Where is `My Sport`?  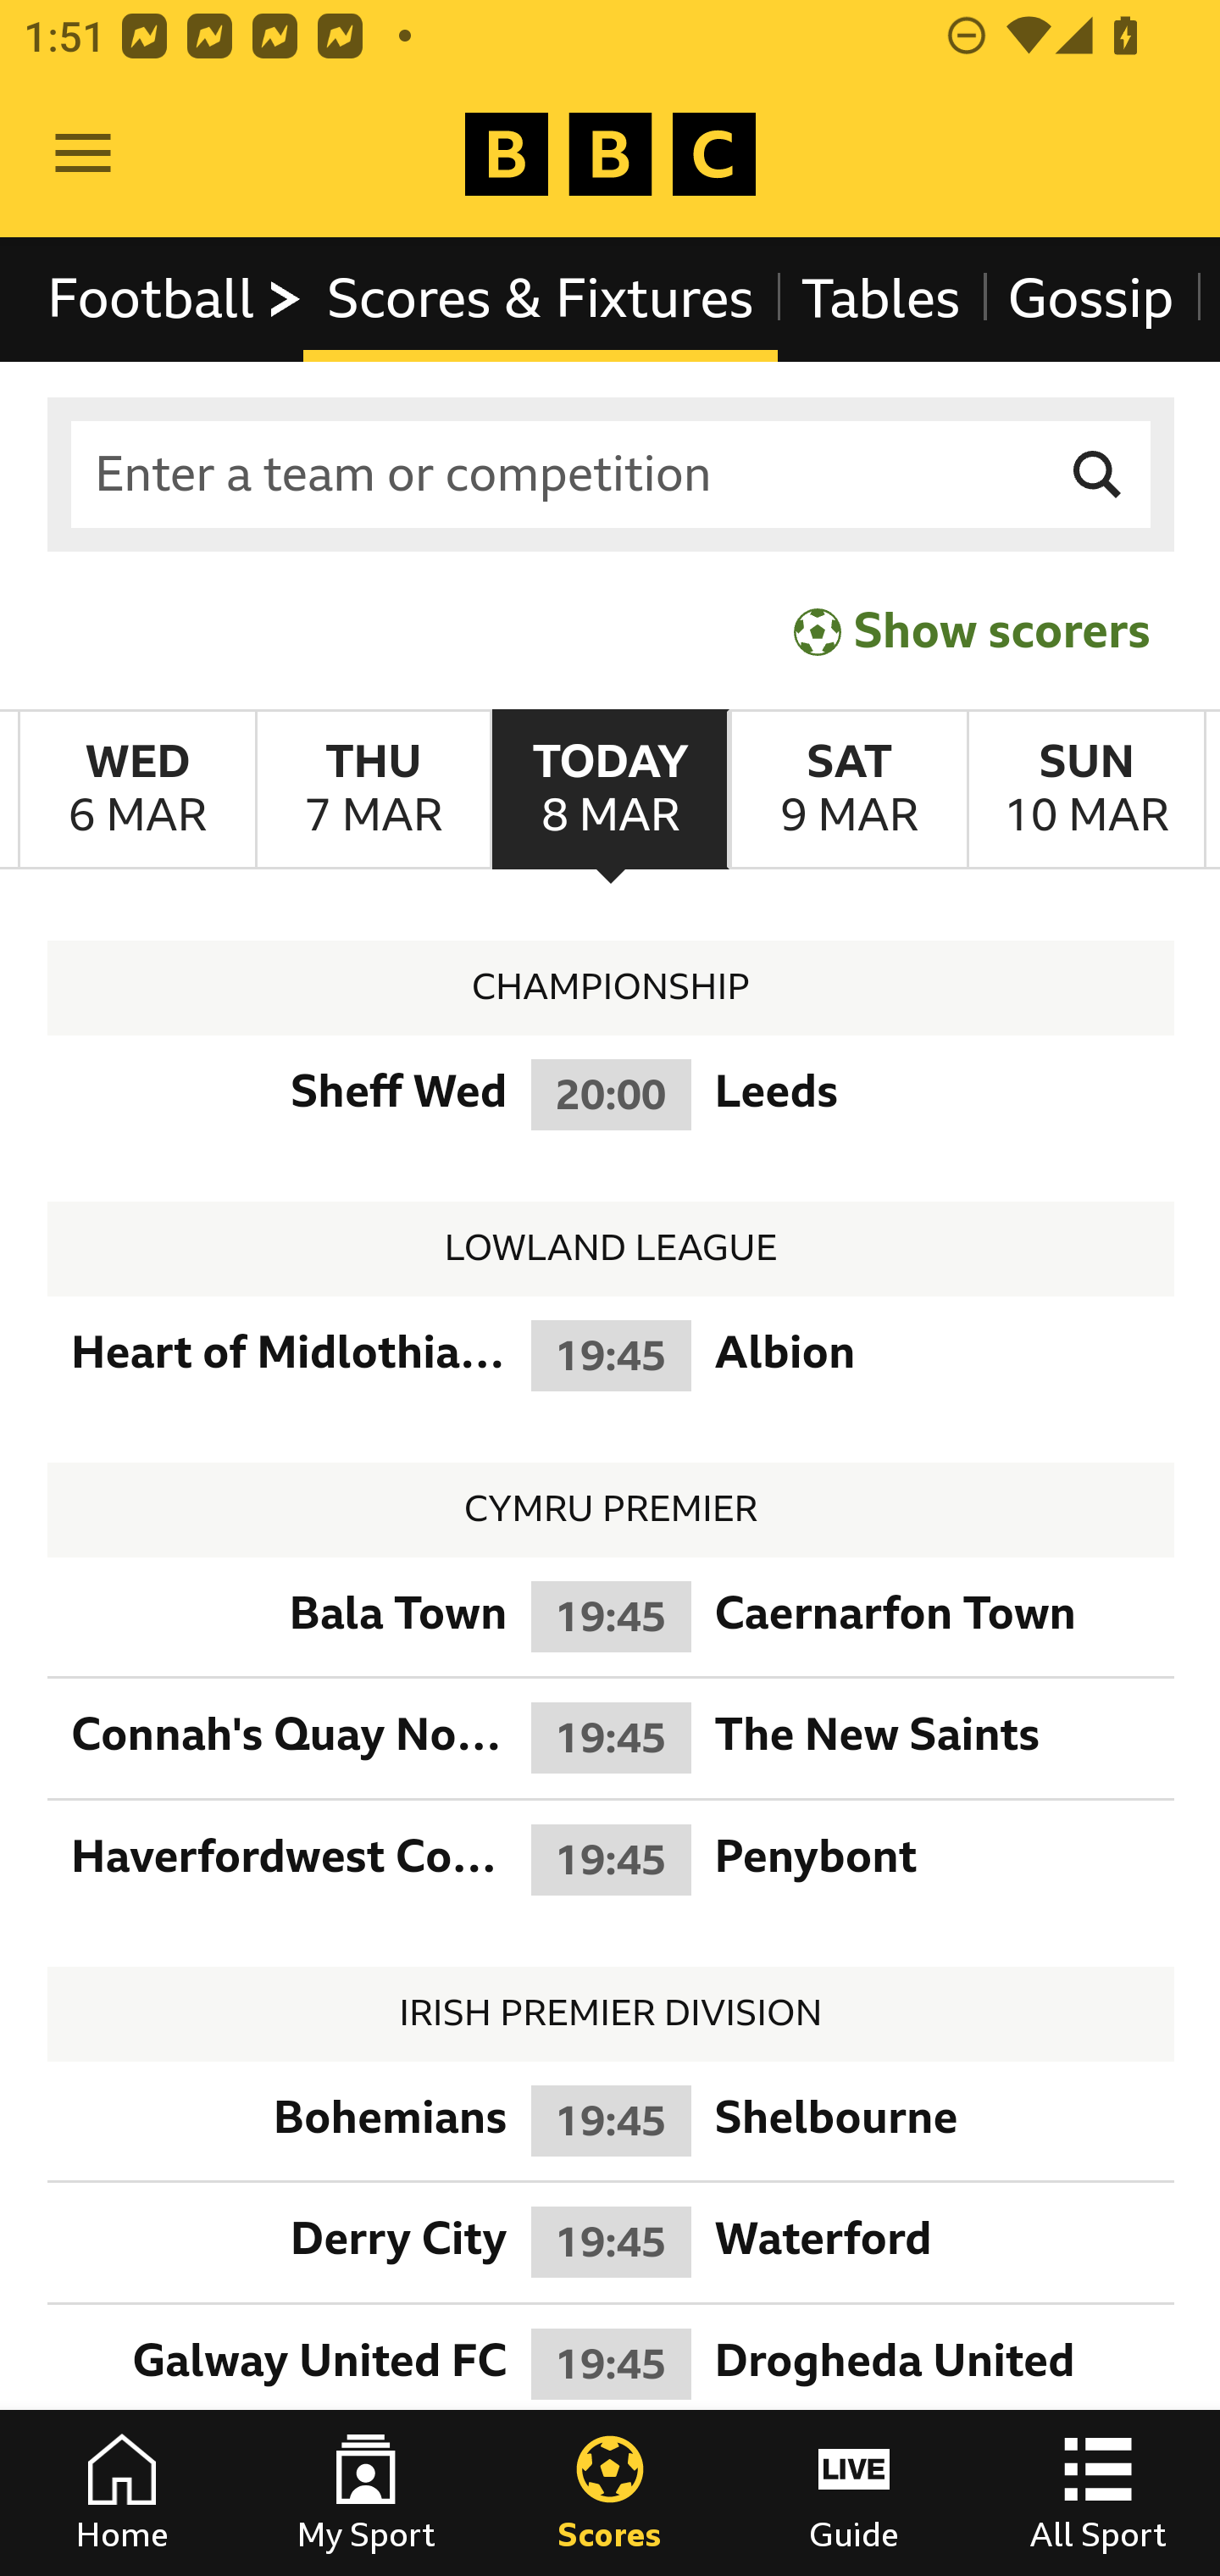 My Sport is located at coordinates (366, 2493).